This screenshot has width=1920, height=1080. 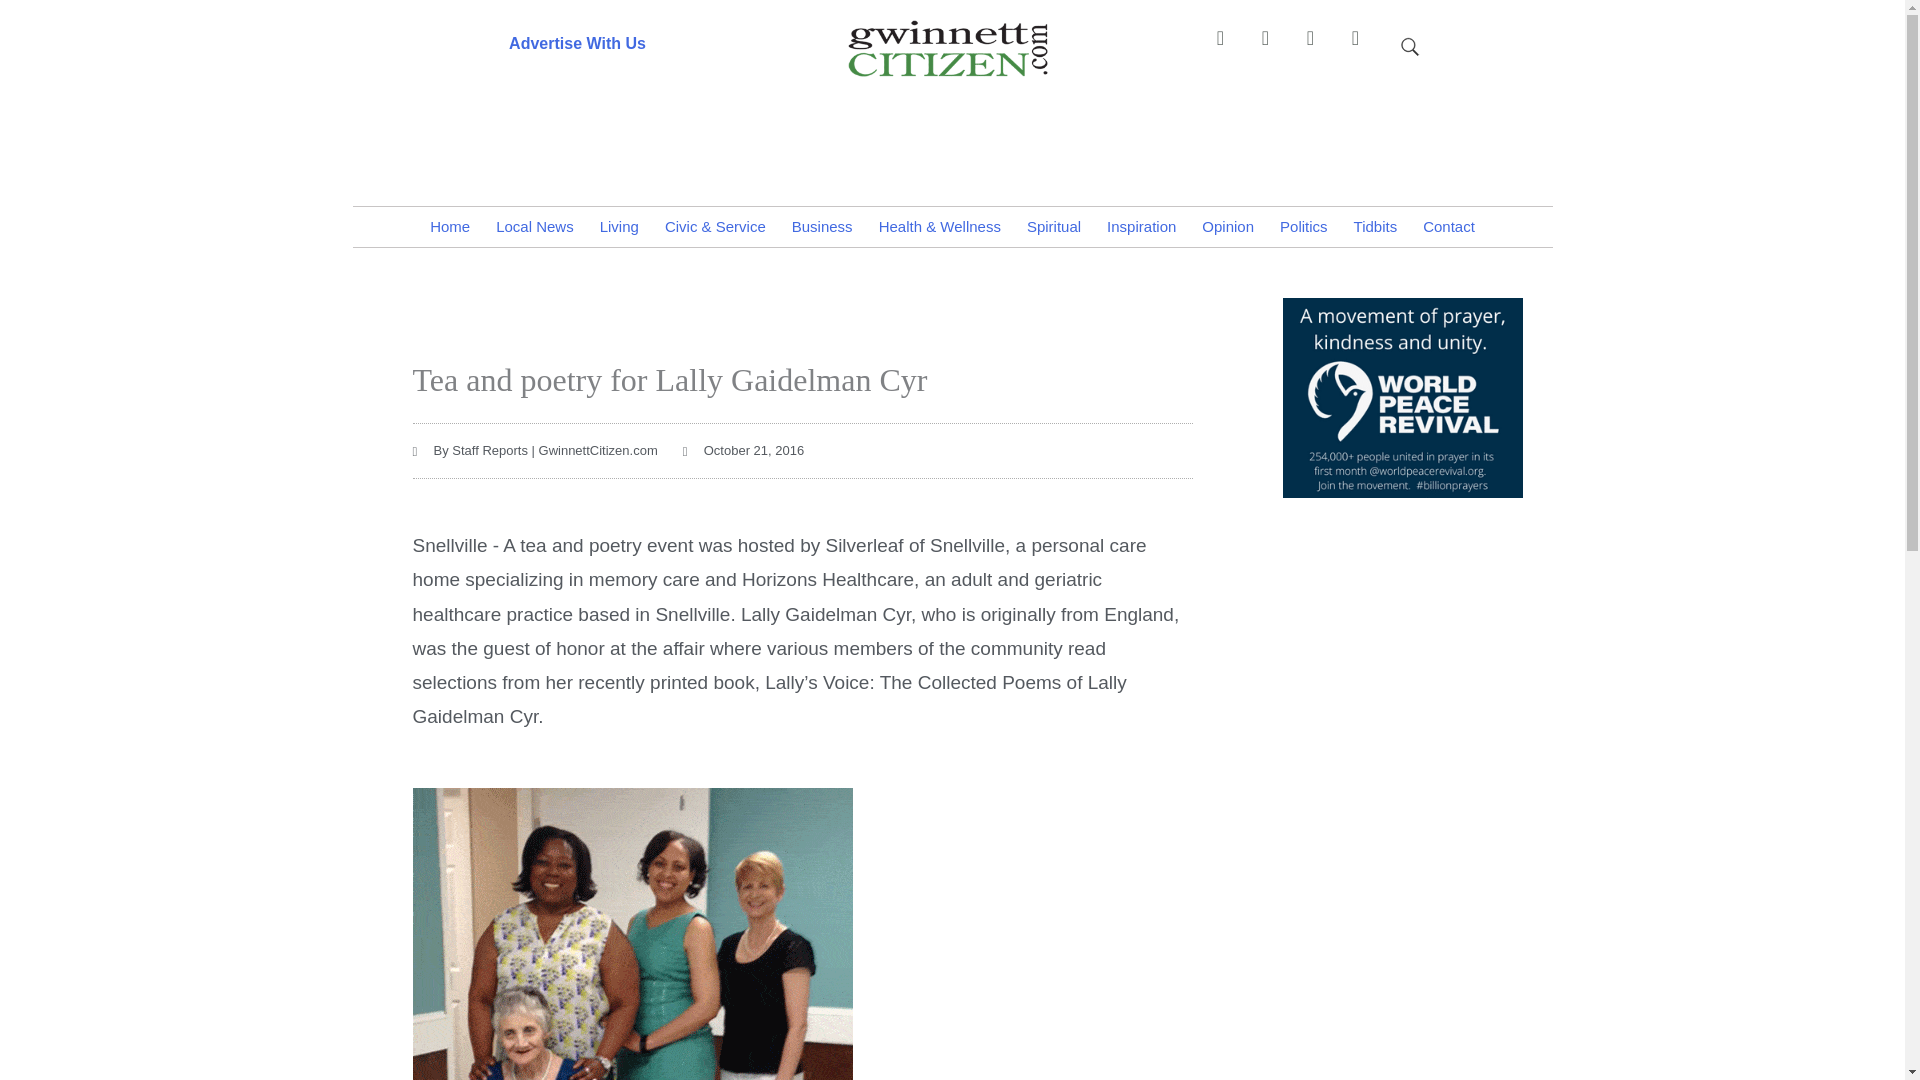 I want to click on Local News, so click(x=535, y=227).